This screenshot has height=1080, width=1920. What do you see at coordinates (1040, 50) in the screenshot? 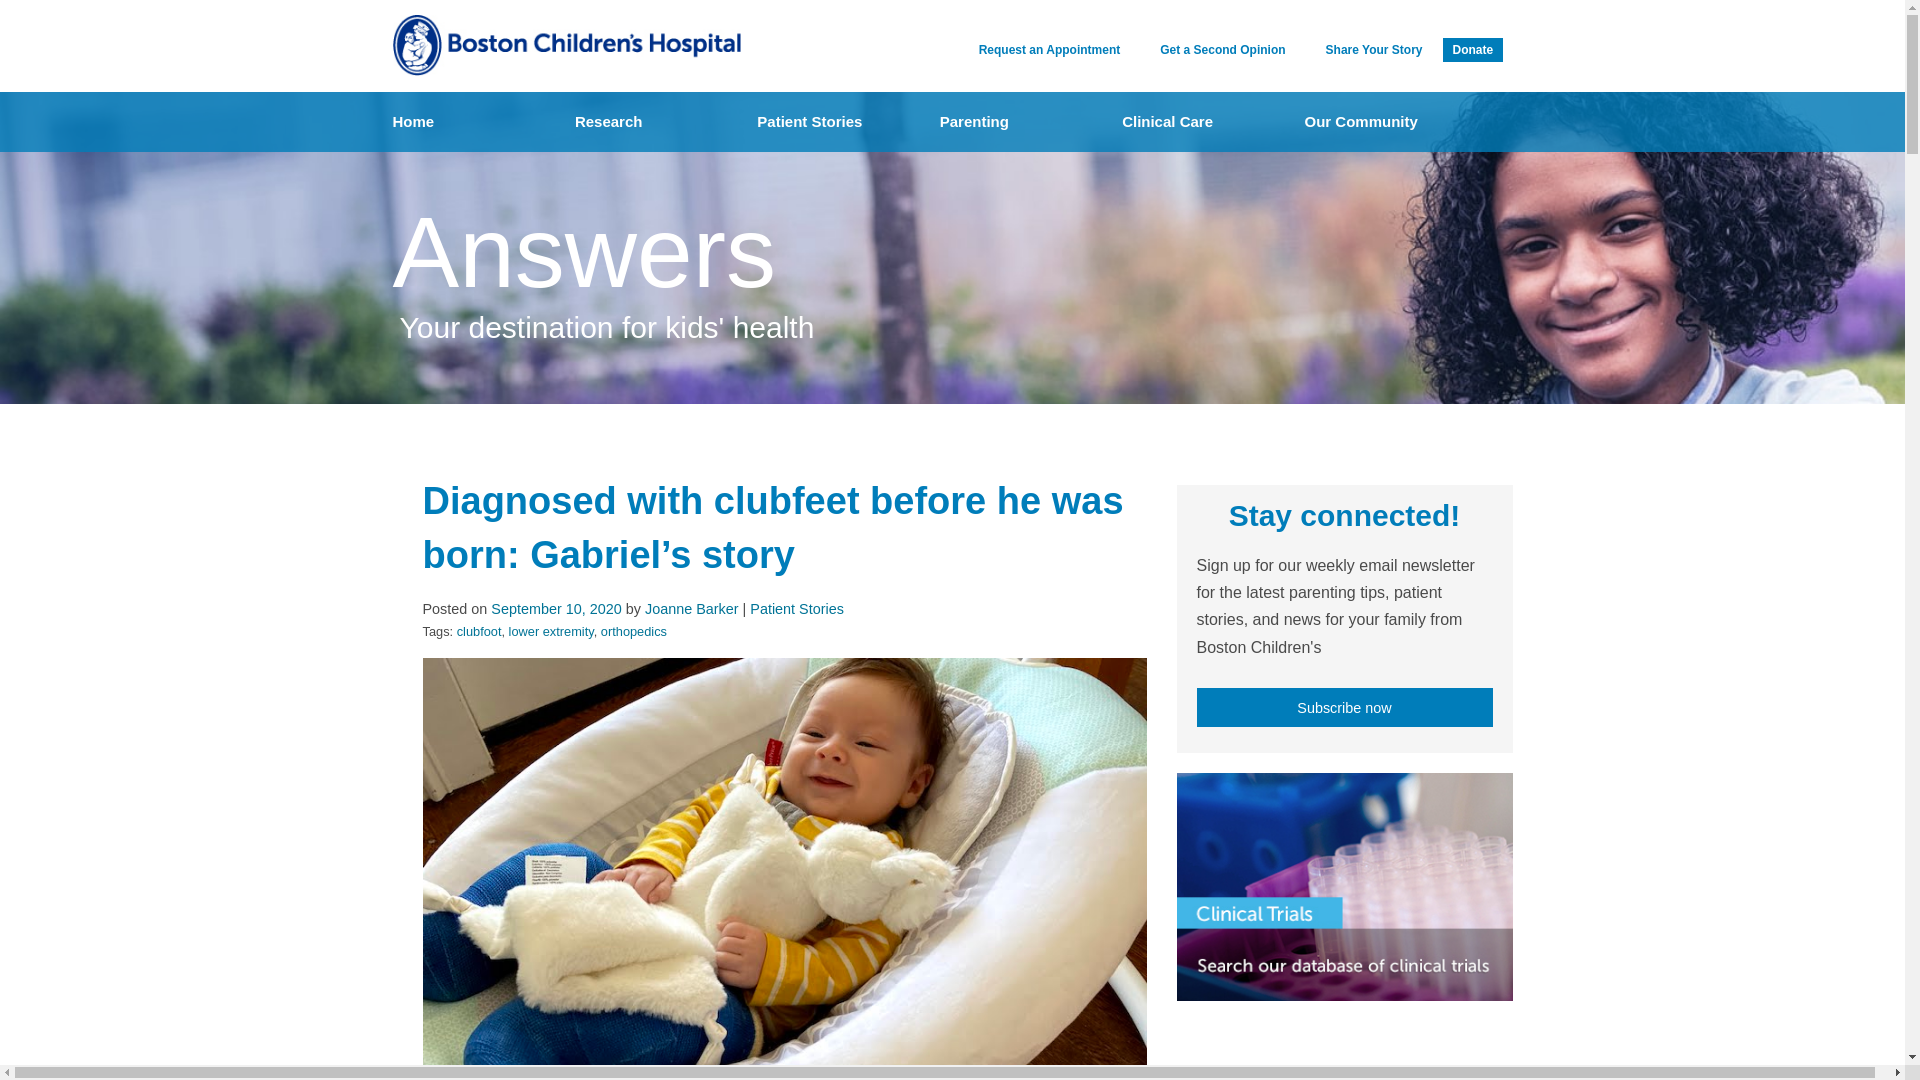
I see `Request an Appointment` at bounding box center [1040, 50].